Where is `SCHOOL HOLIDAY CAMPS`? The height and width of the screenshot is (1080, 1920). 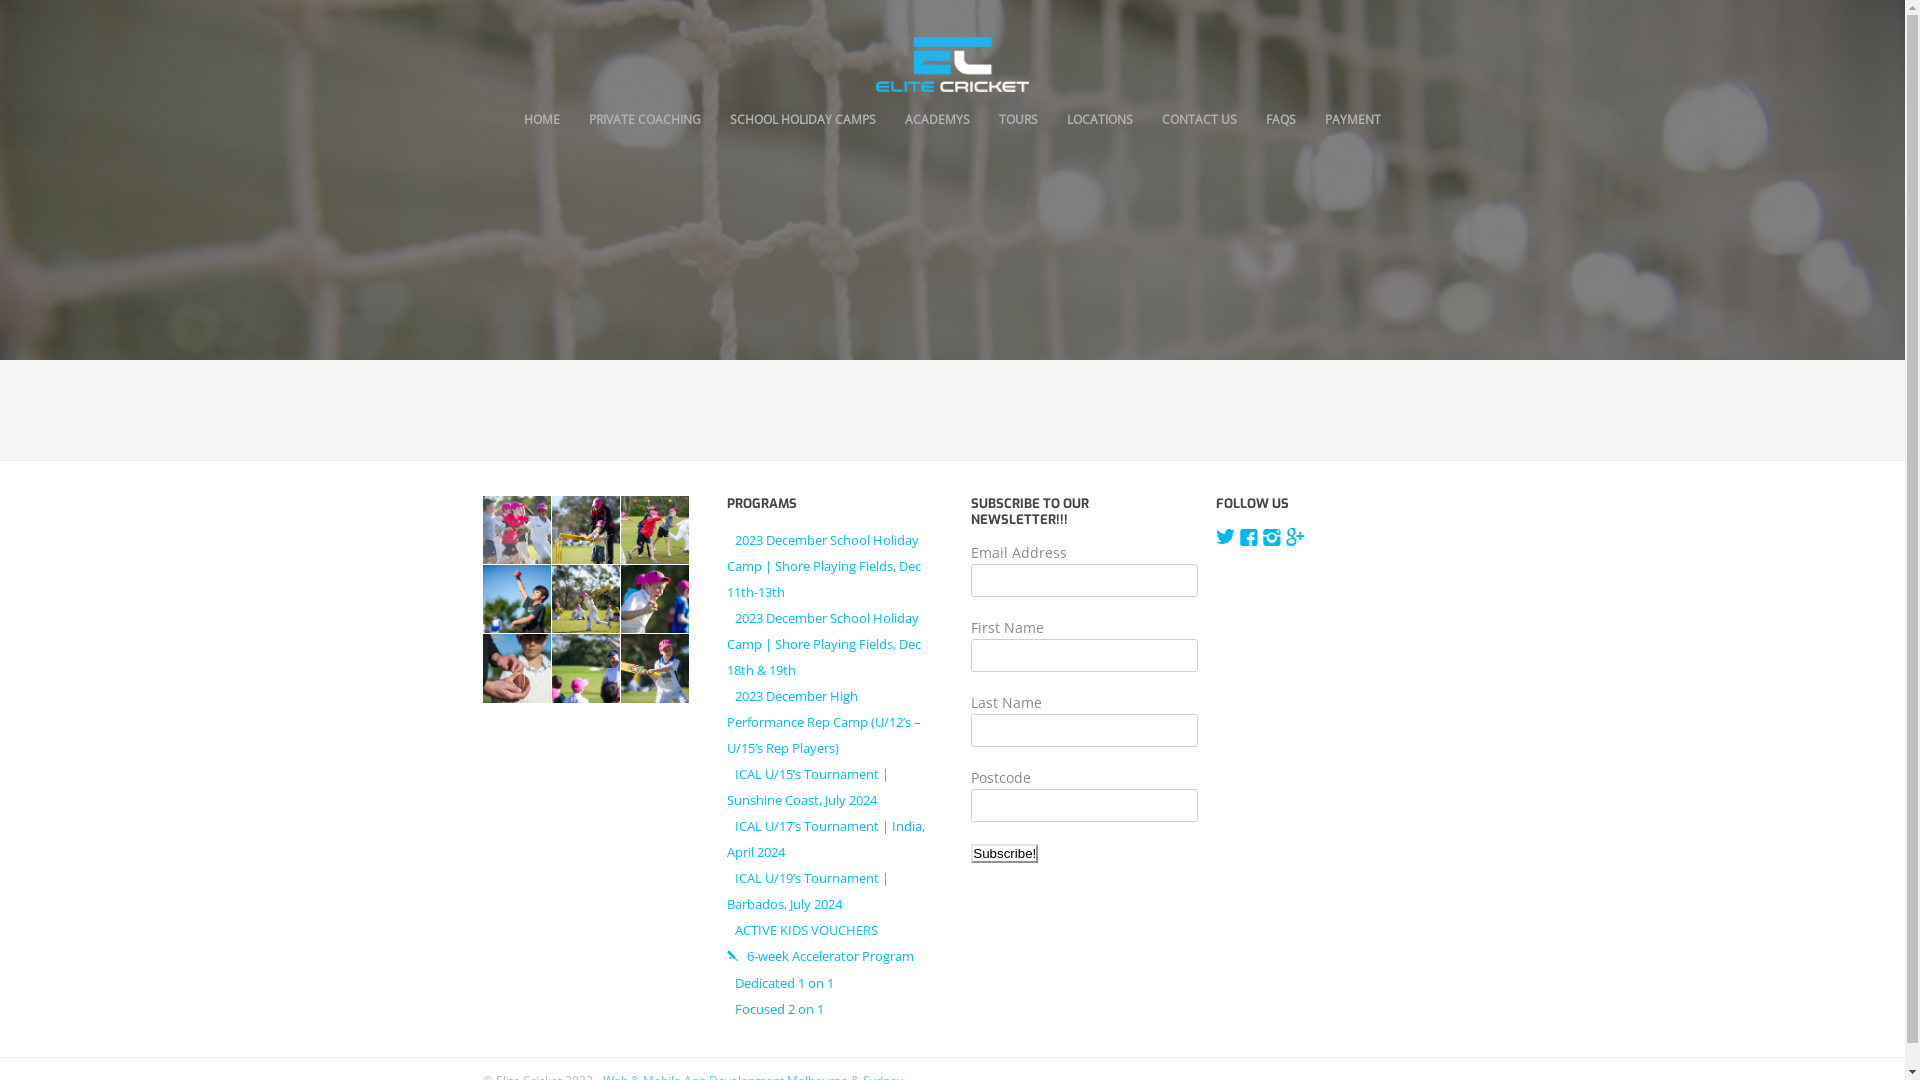
SCHOOL HOLIDAY CAMPS is located at coordinates (803, 120).